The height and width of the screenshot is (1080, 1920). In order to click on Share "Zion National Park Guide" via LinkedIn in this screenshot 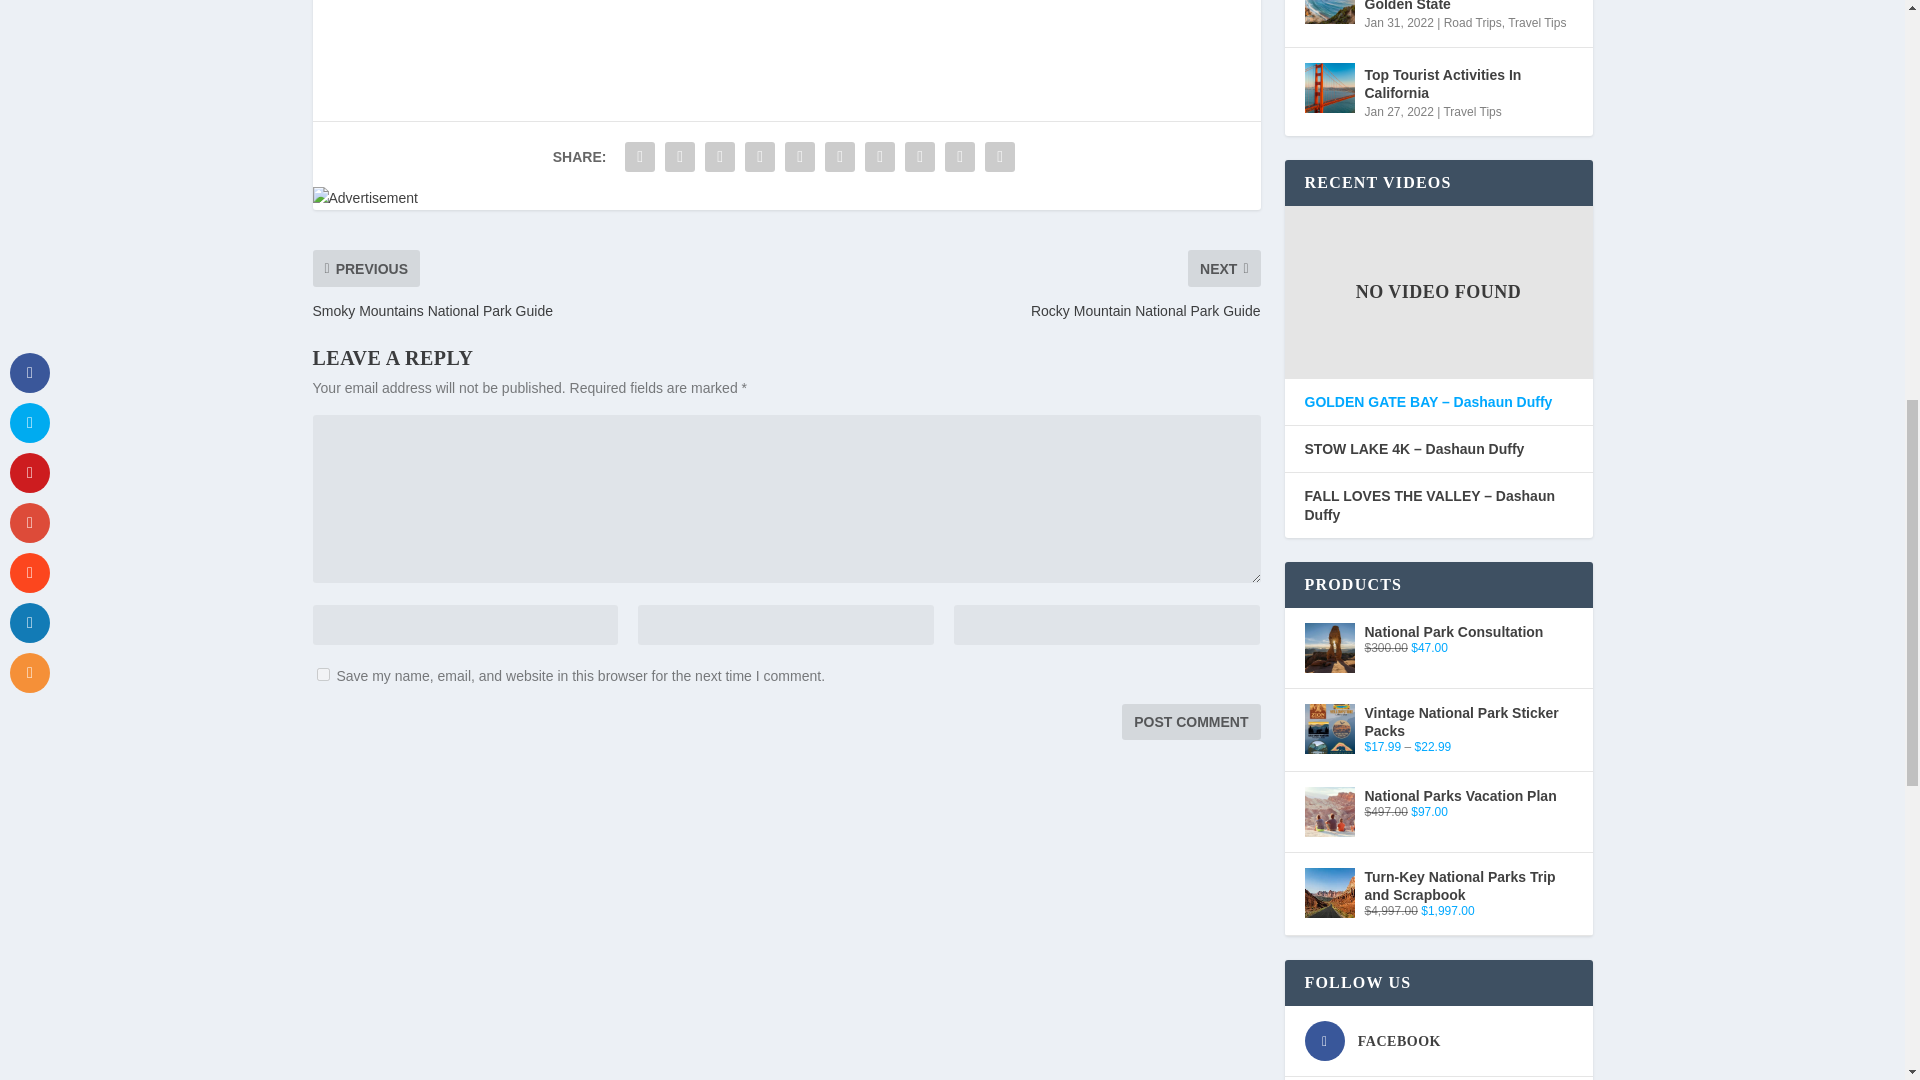, I will do `click(840, 157)`.